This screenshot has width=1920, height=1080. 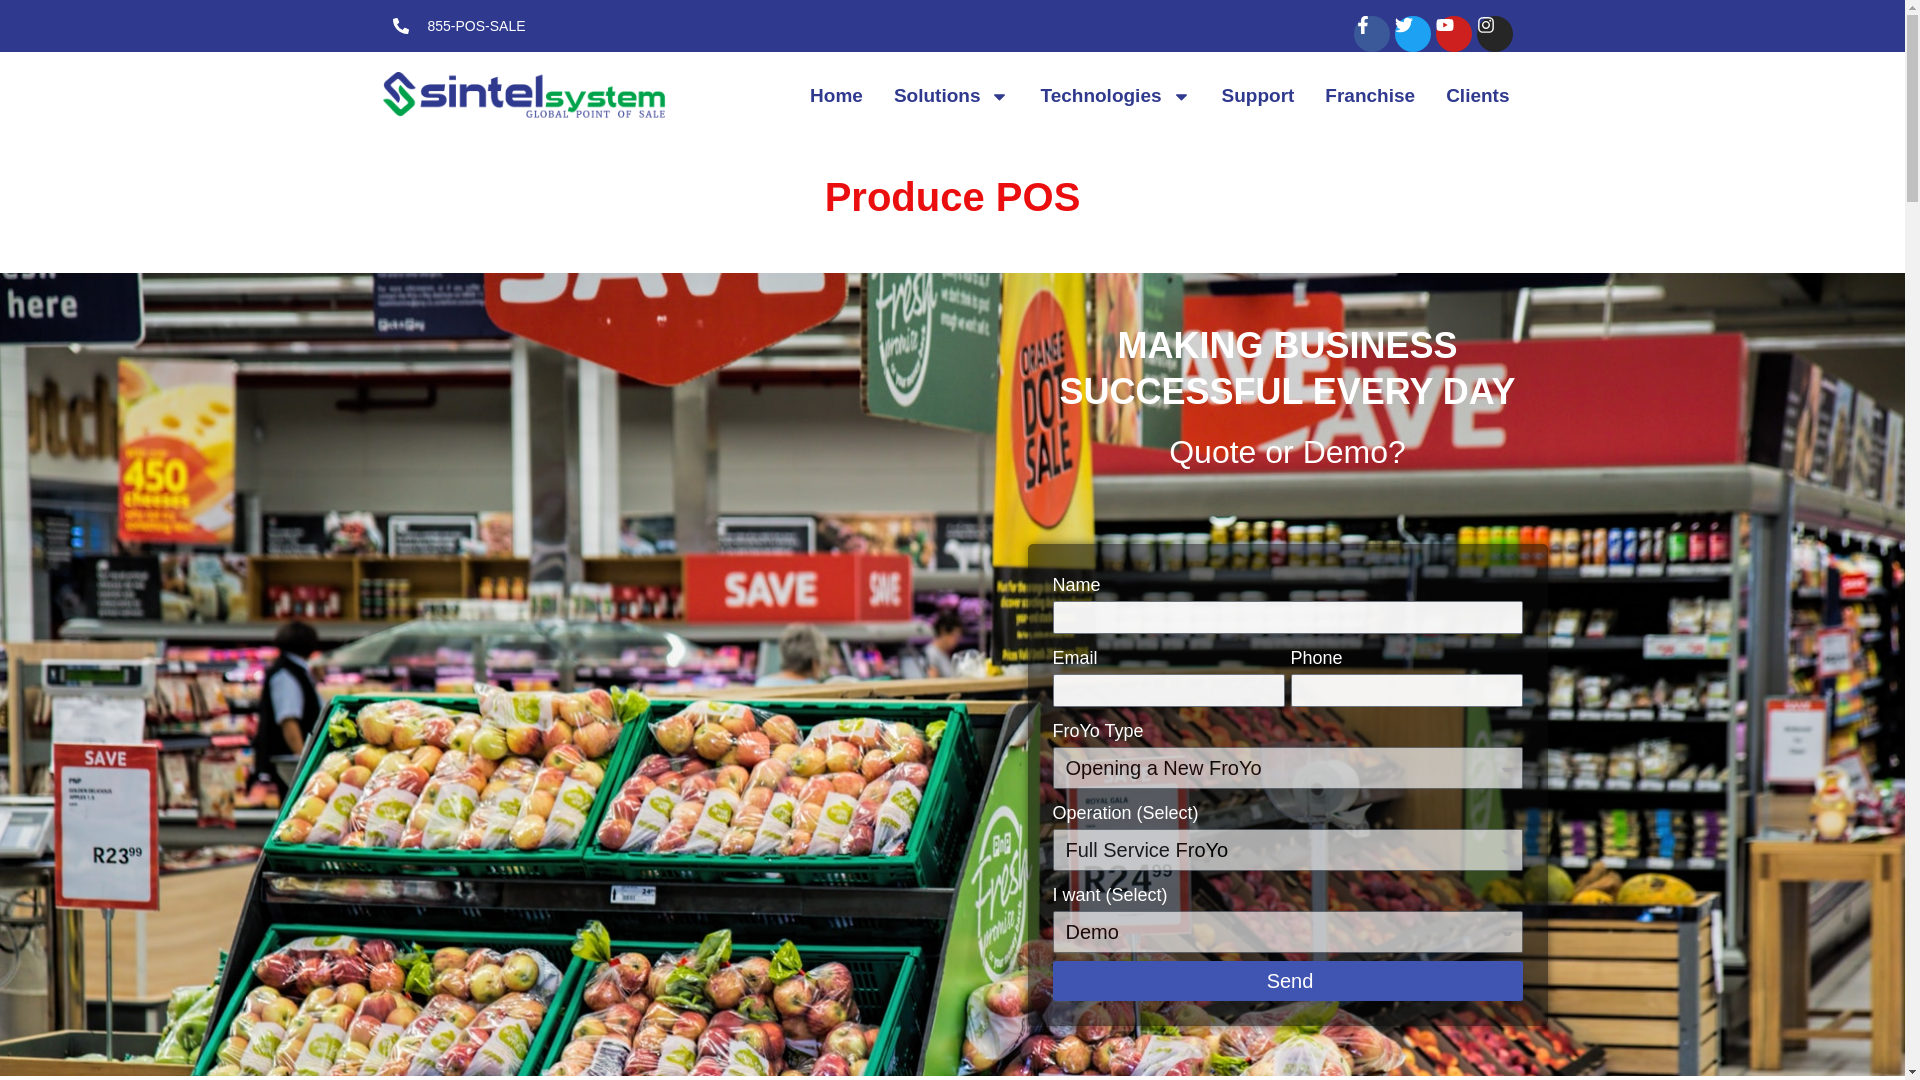 What do you see at coordinates (1477, 96) in the screenshot?
I see `Clients` at bounding box center [1477, 96].